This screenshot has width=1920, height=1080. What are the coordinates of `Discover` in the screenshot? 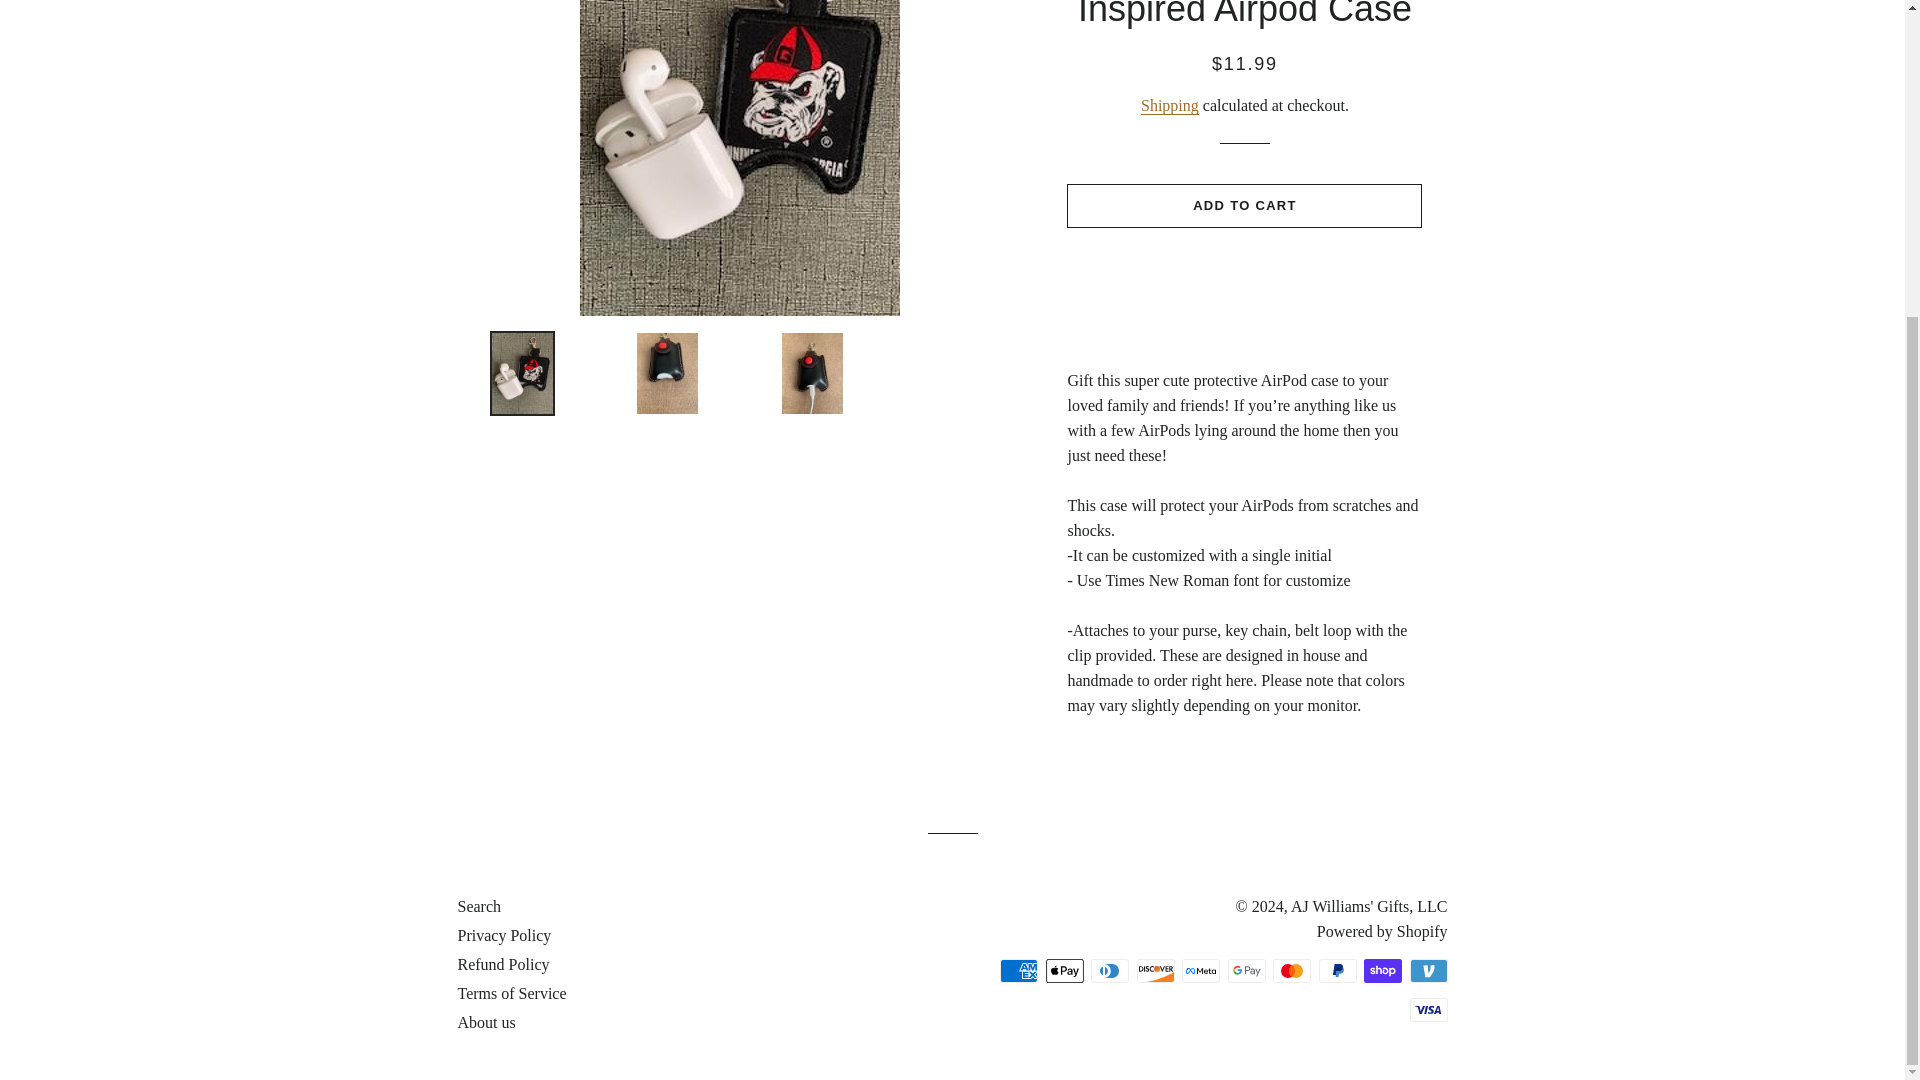 It's located at (1154, 970).